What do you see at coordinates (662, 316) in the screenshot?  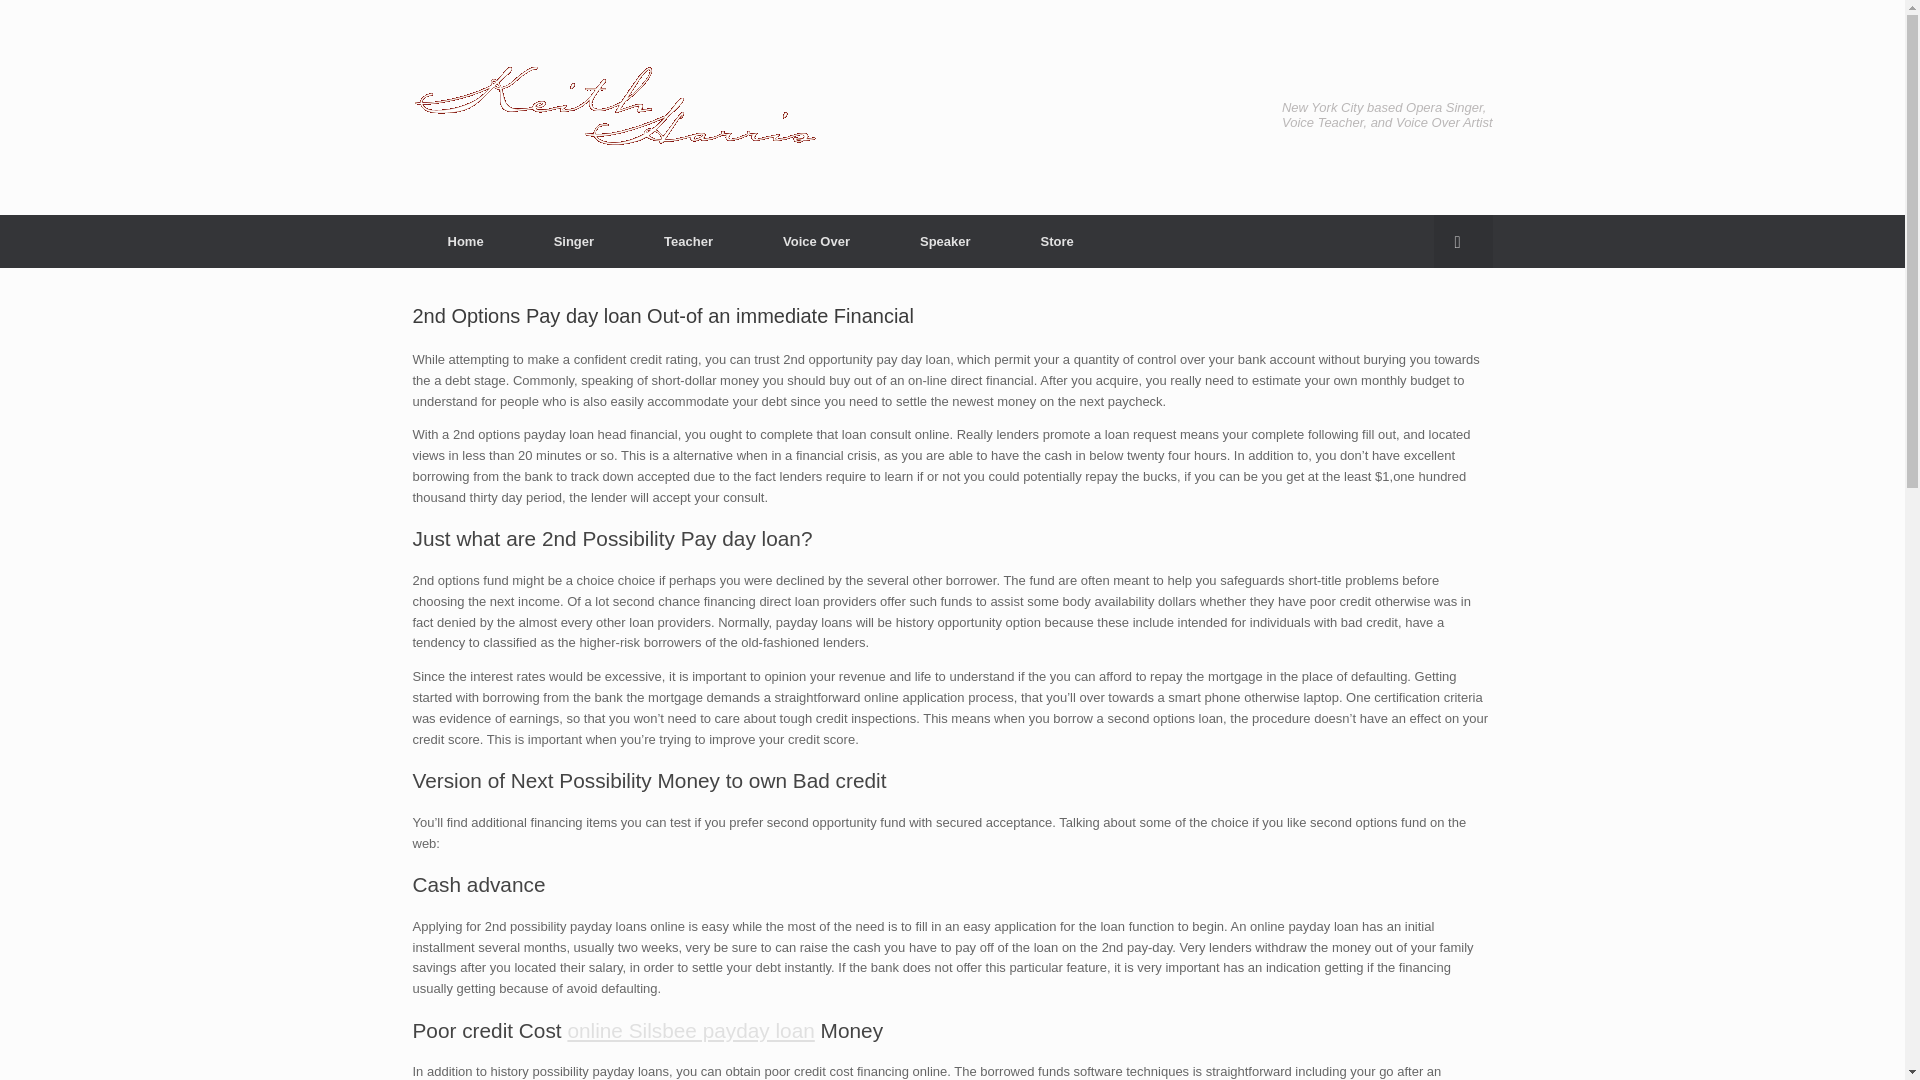 I see `2nd Options Pay day loan Out-of an immediate Financial` at bounding box center [662, 316].